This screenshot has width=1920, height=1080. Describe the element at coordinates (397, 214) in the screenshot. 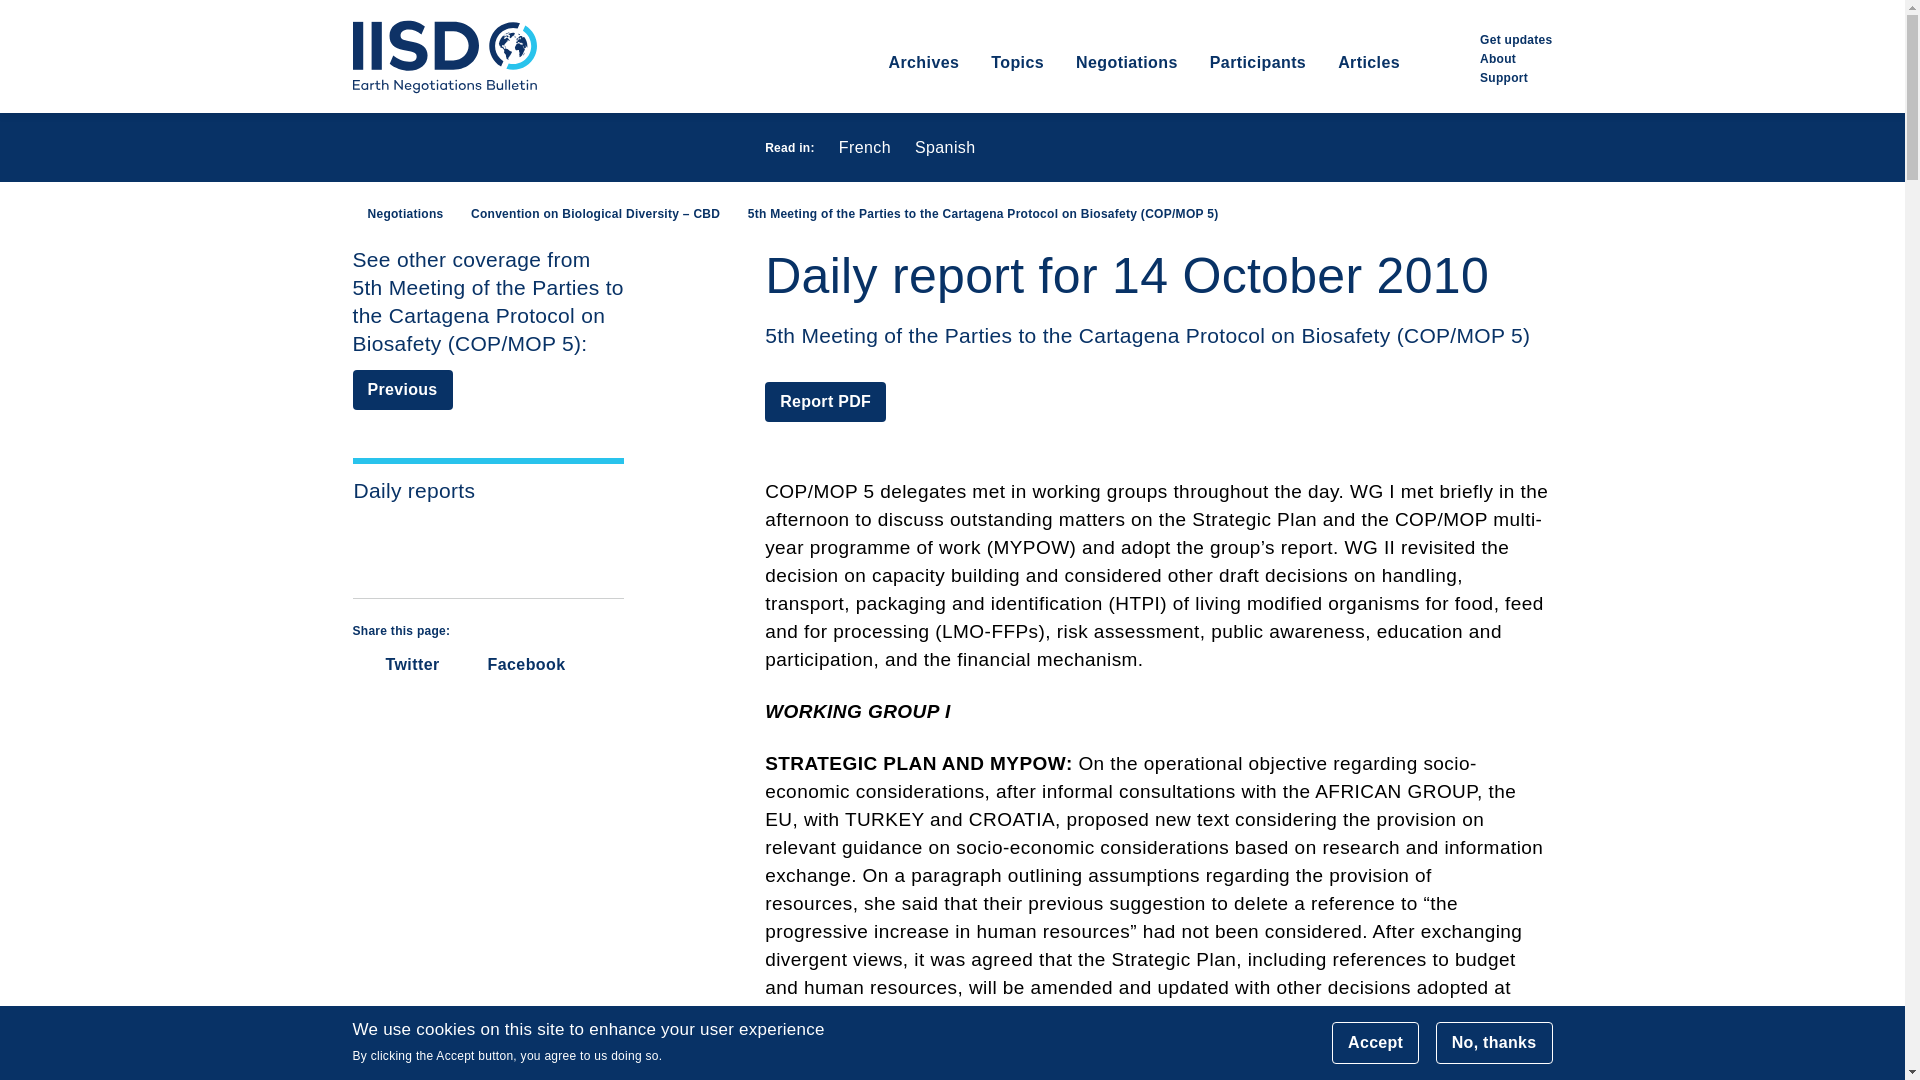

I see `Negotiations` at that location.